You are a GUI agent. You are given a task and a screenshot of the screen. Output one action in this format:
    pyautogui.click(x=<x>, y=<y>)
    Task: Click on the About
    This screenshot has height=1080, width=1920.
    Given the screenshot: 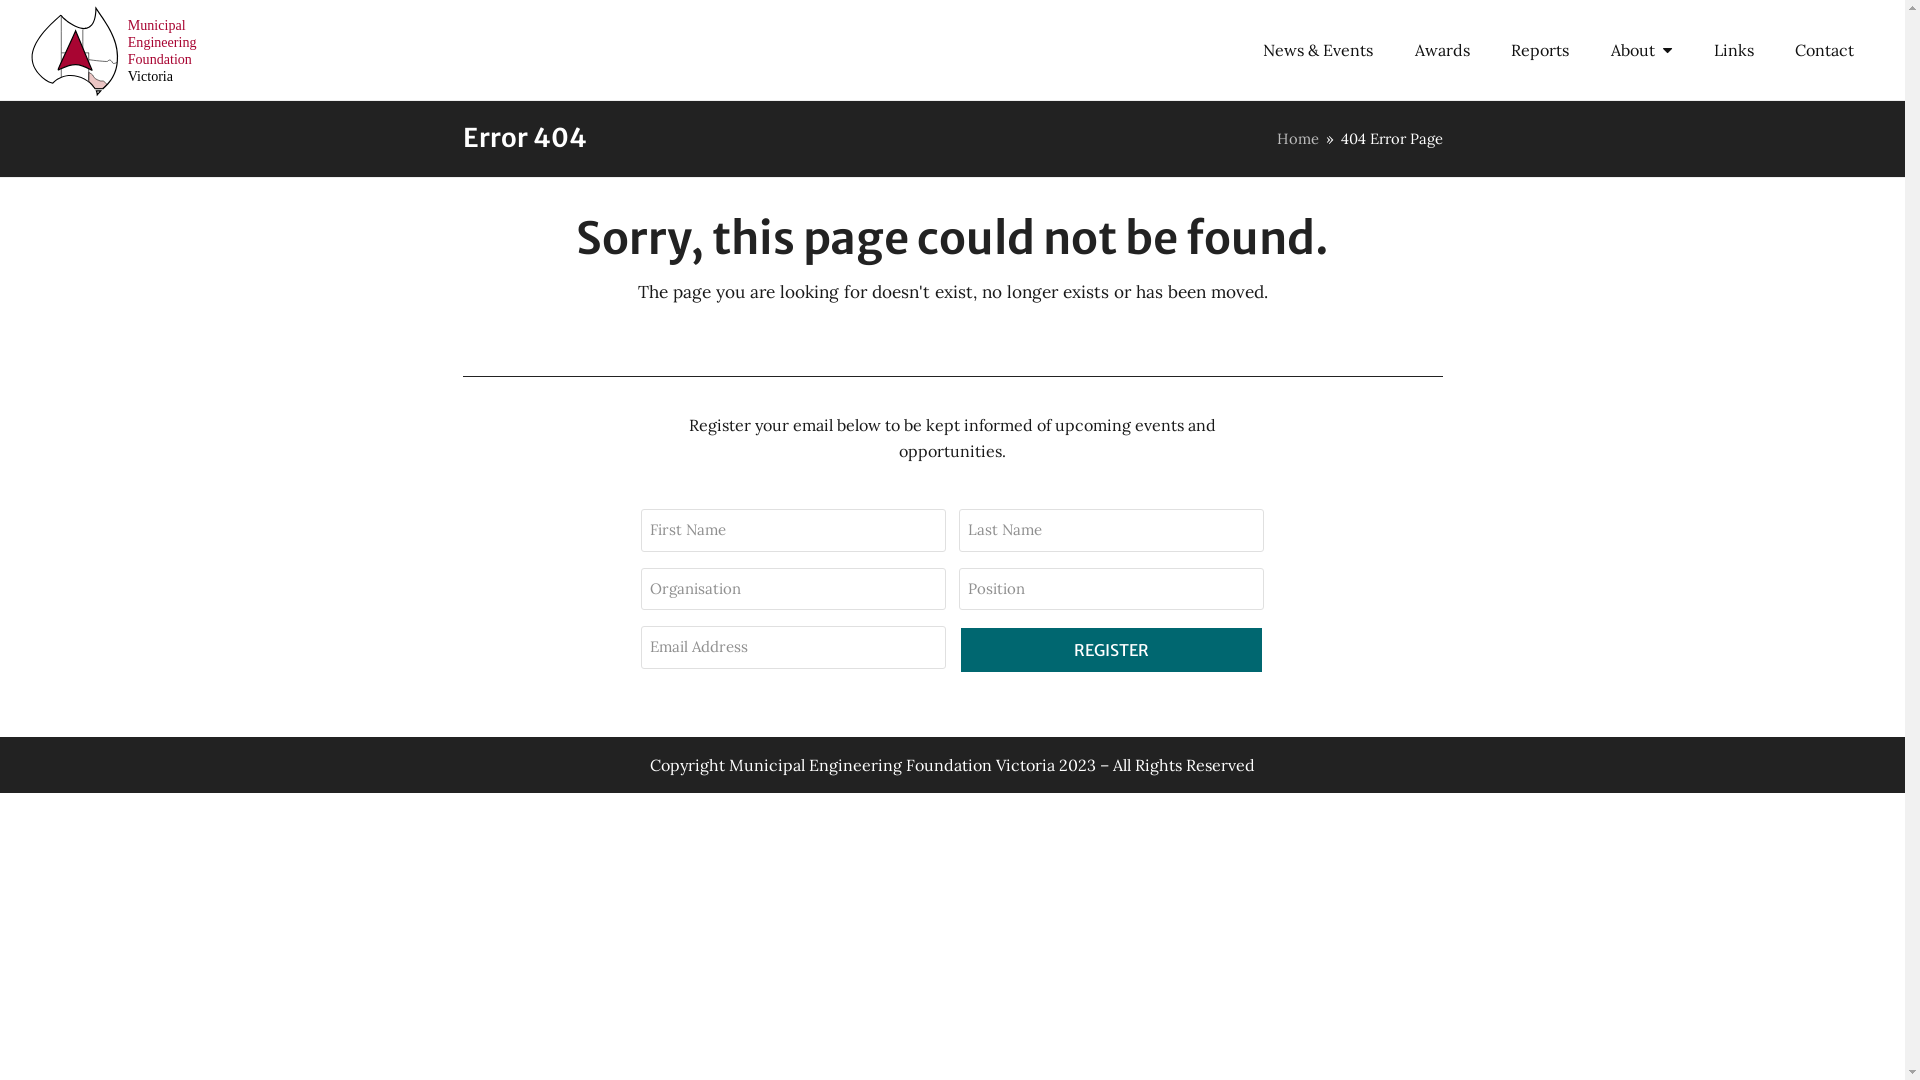 What is the action you would take?
    pyautogui.click(x=1642, y=50)
    